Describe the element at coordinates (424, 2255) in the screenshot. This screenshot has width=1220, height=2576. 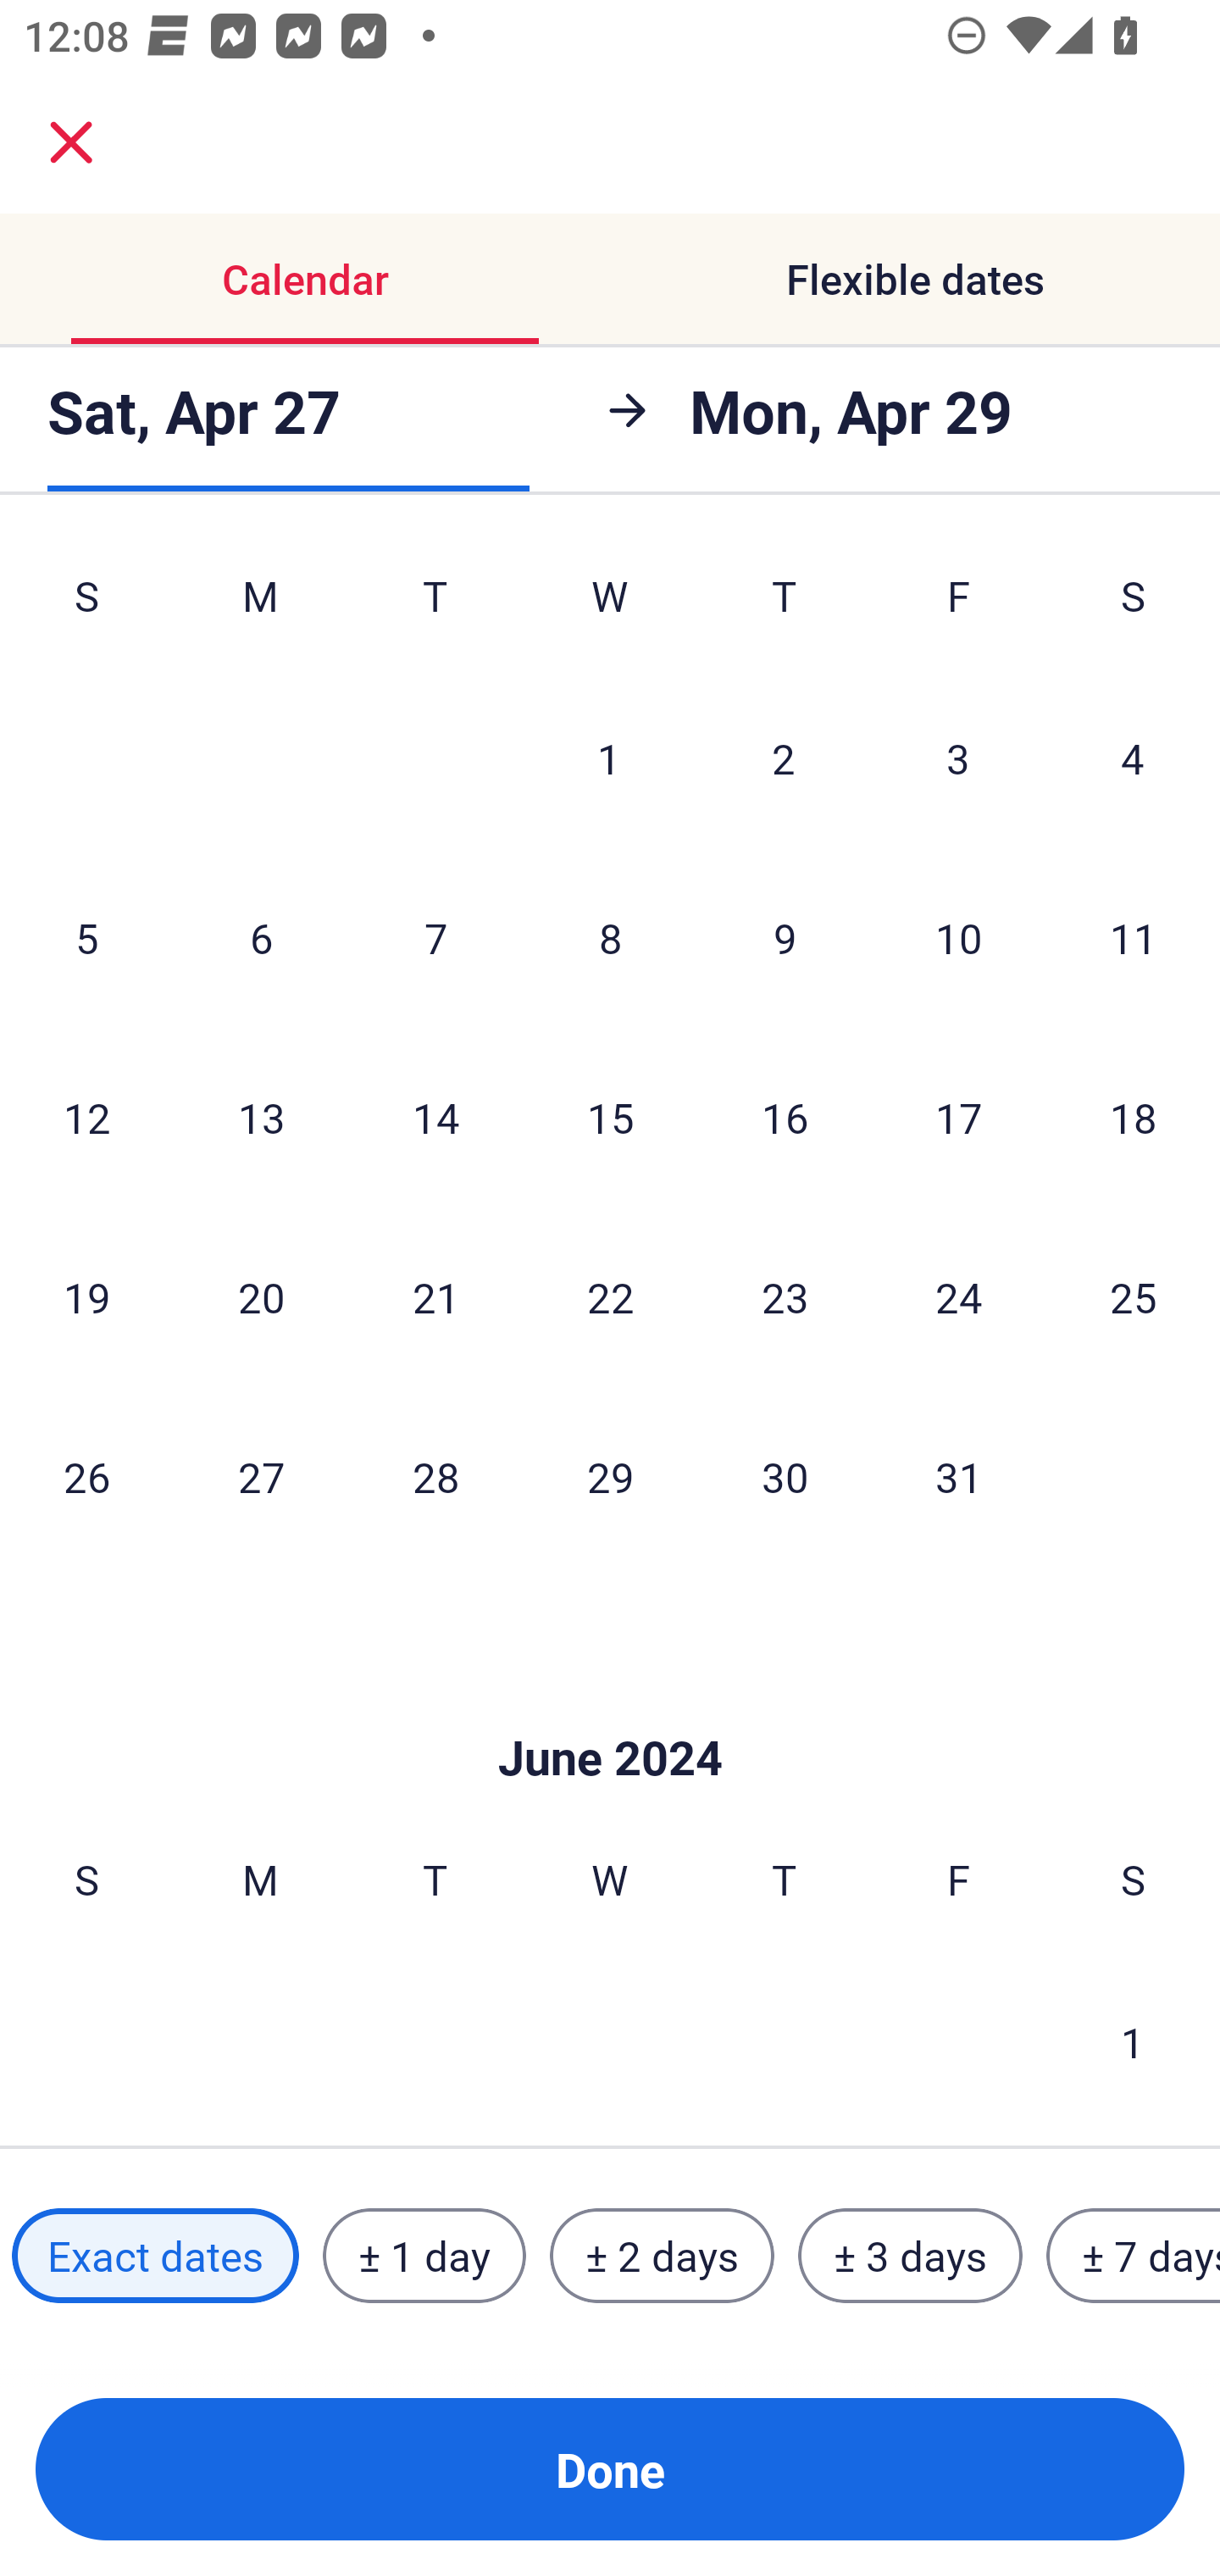
I see `± 1 day` at that location.